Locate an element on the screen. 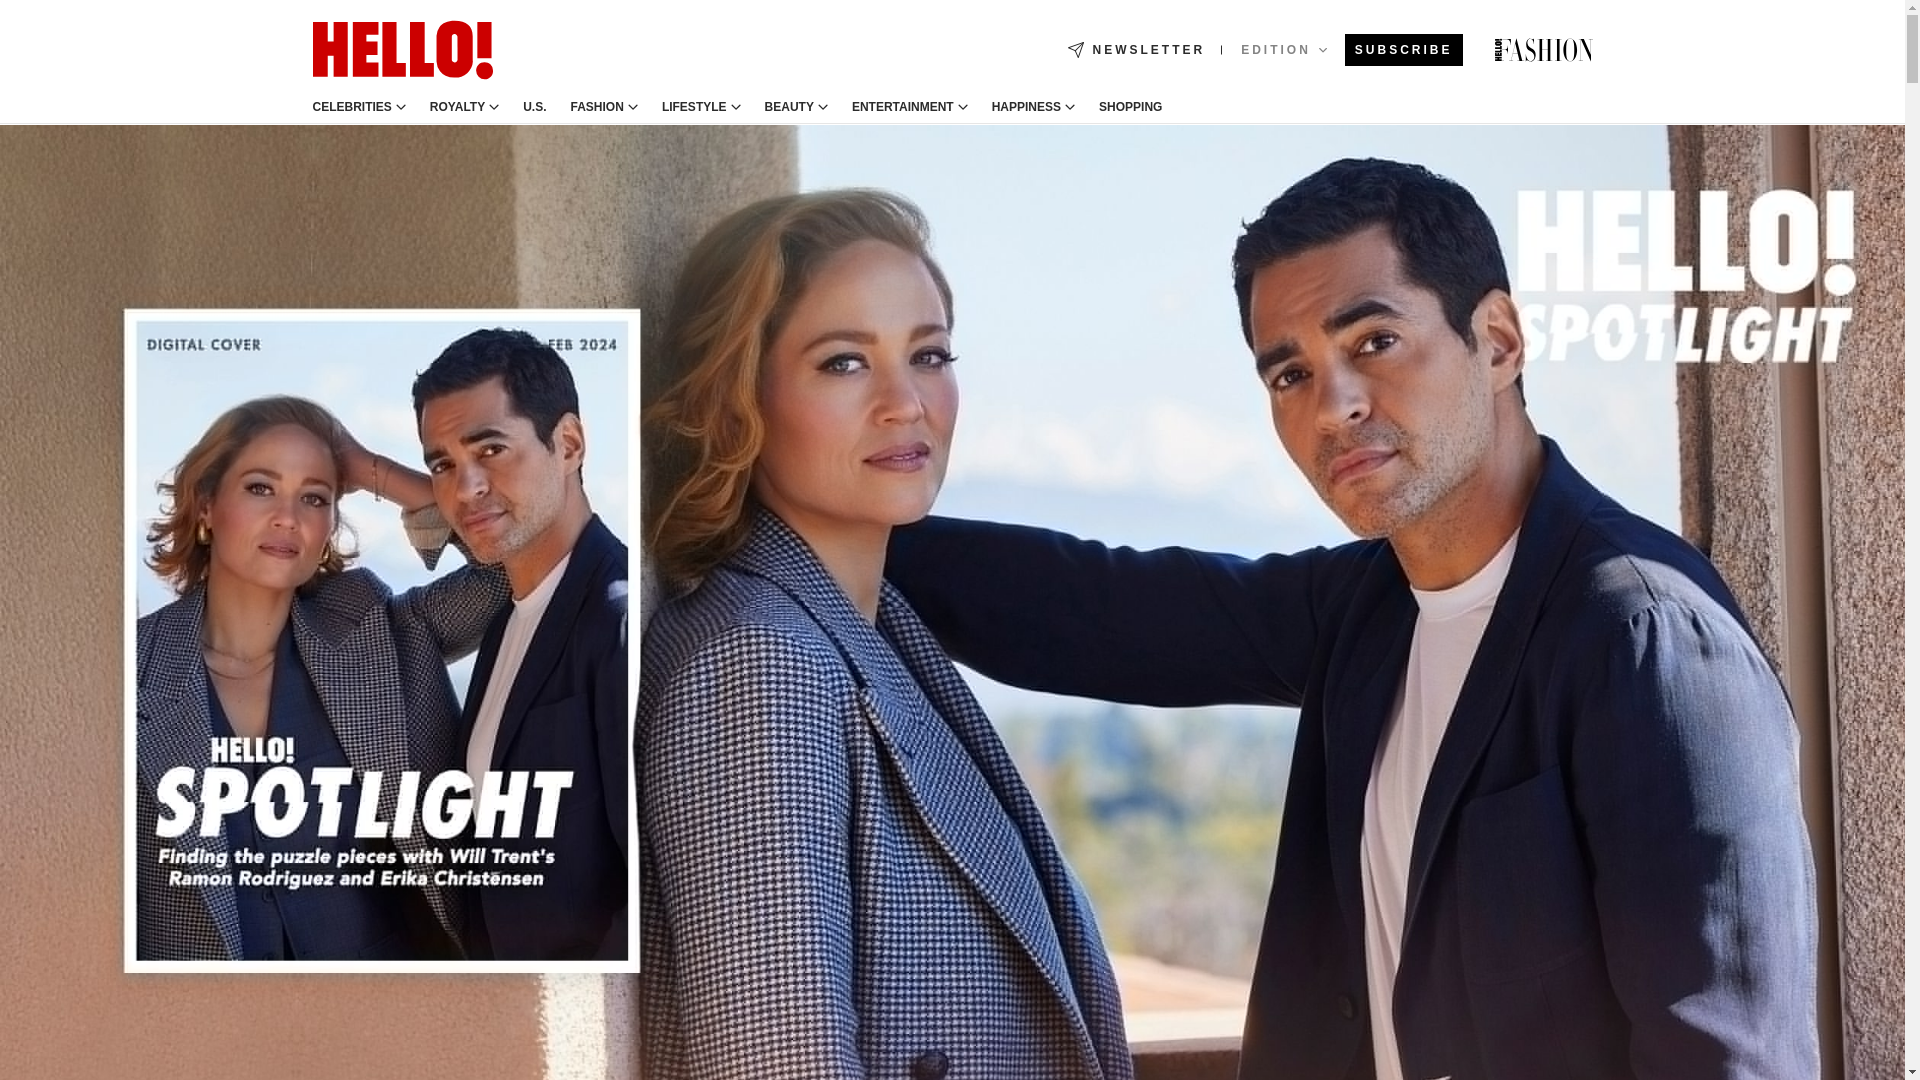 The width and height of the screenshot is (1920, 1080). U.S. is located at coordinates (534, 107).